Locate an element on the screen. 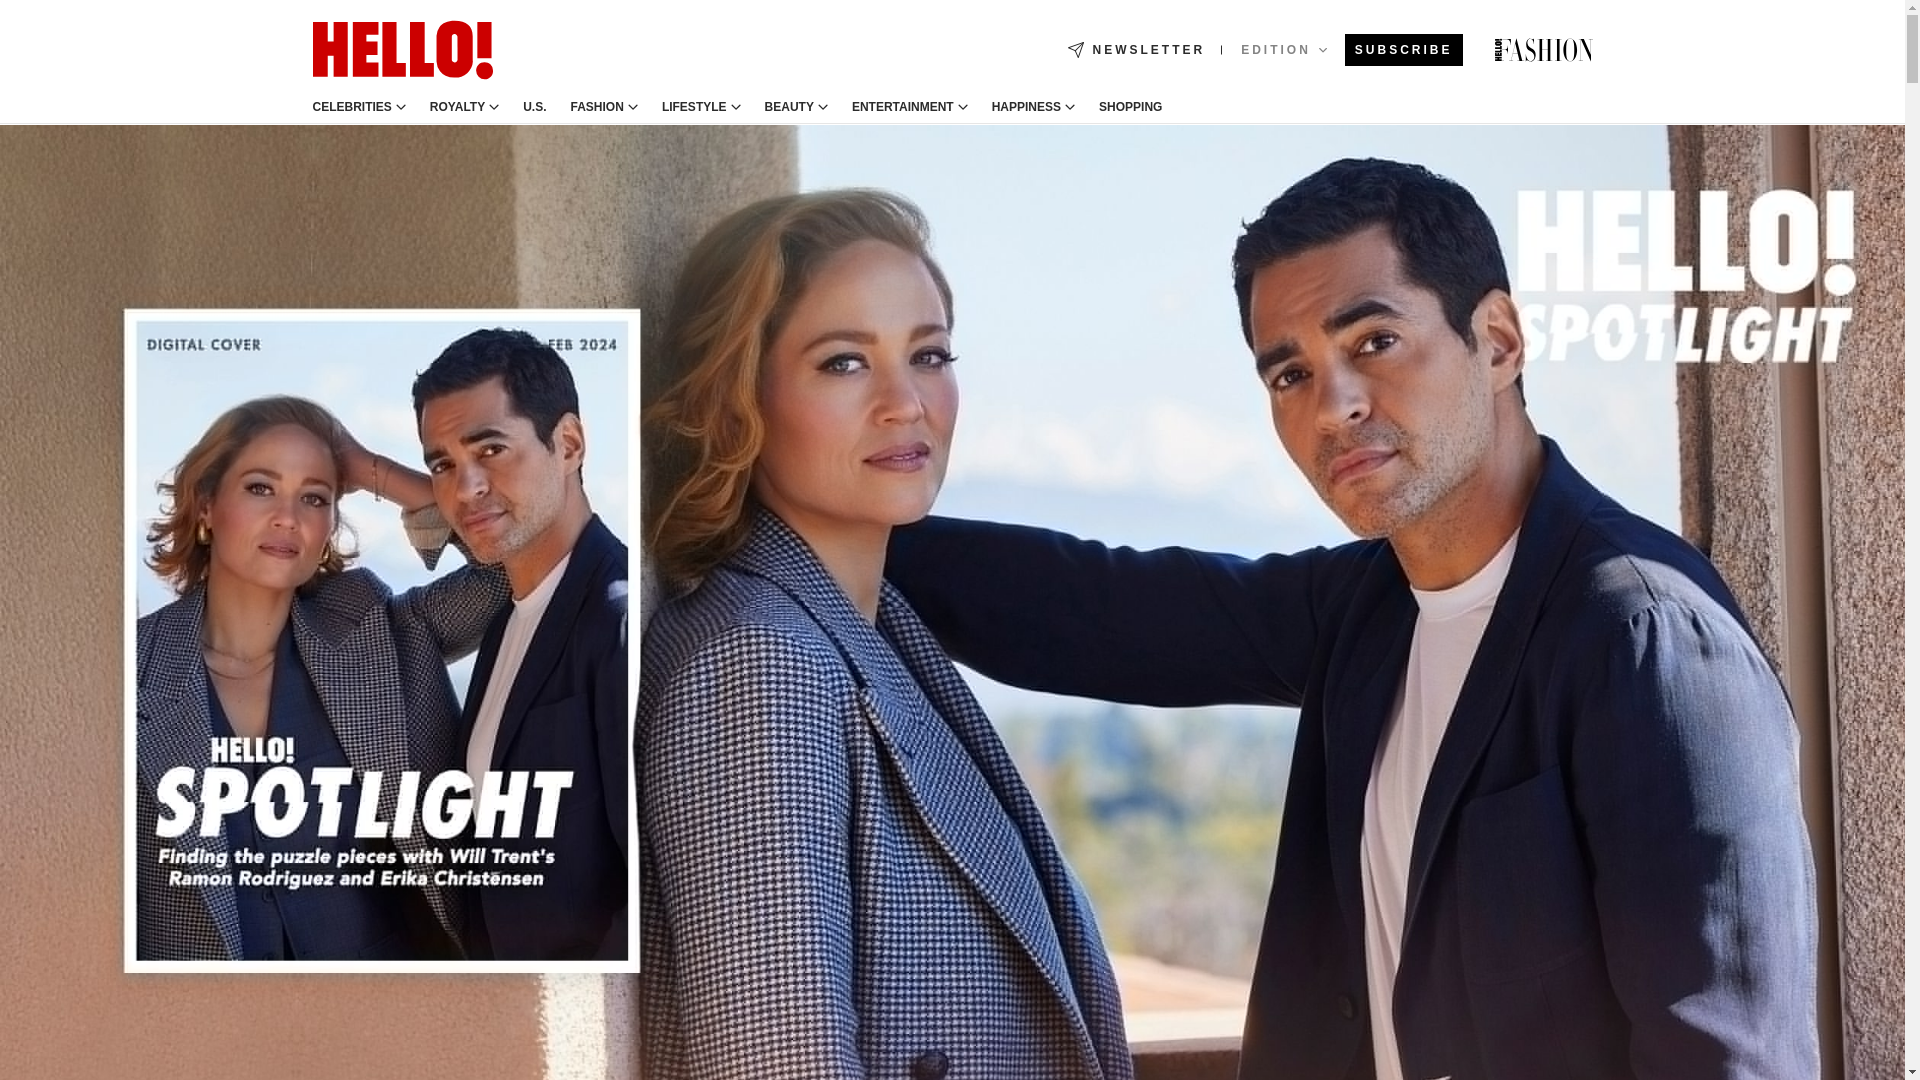 The width and height of the screenshot is (1920, 1080). U.S. is located at coordinates (534, 107).